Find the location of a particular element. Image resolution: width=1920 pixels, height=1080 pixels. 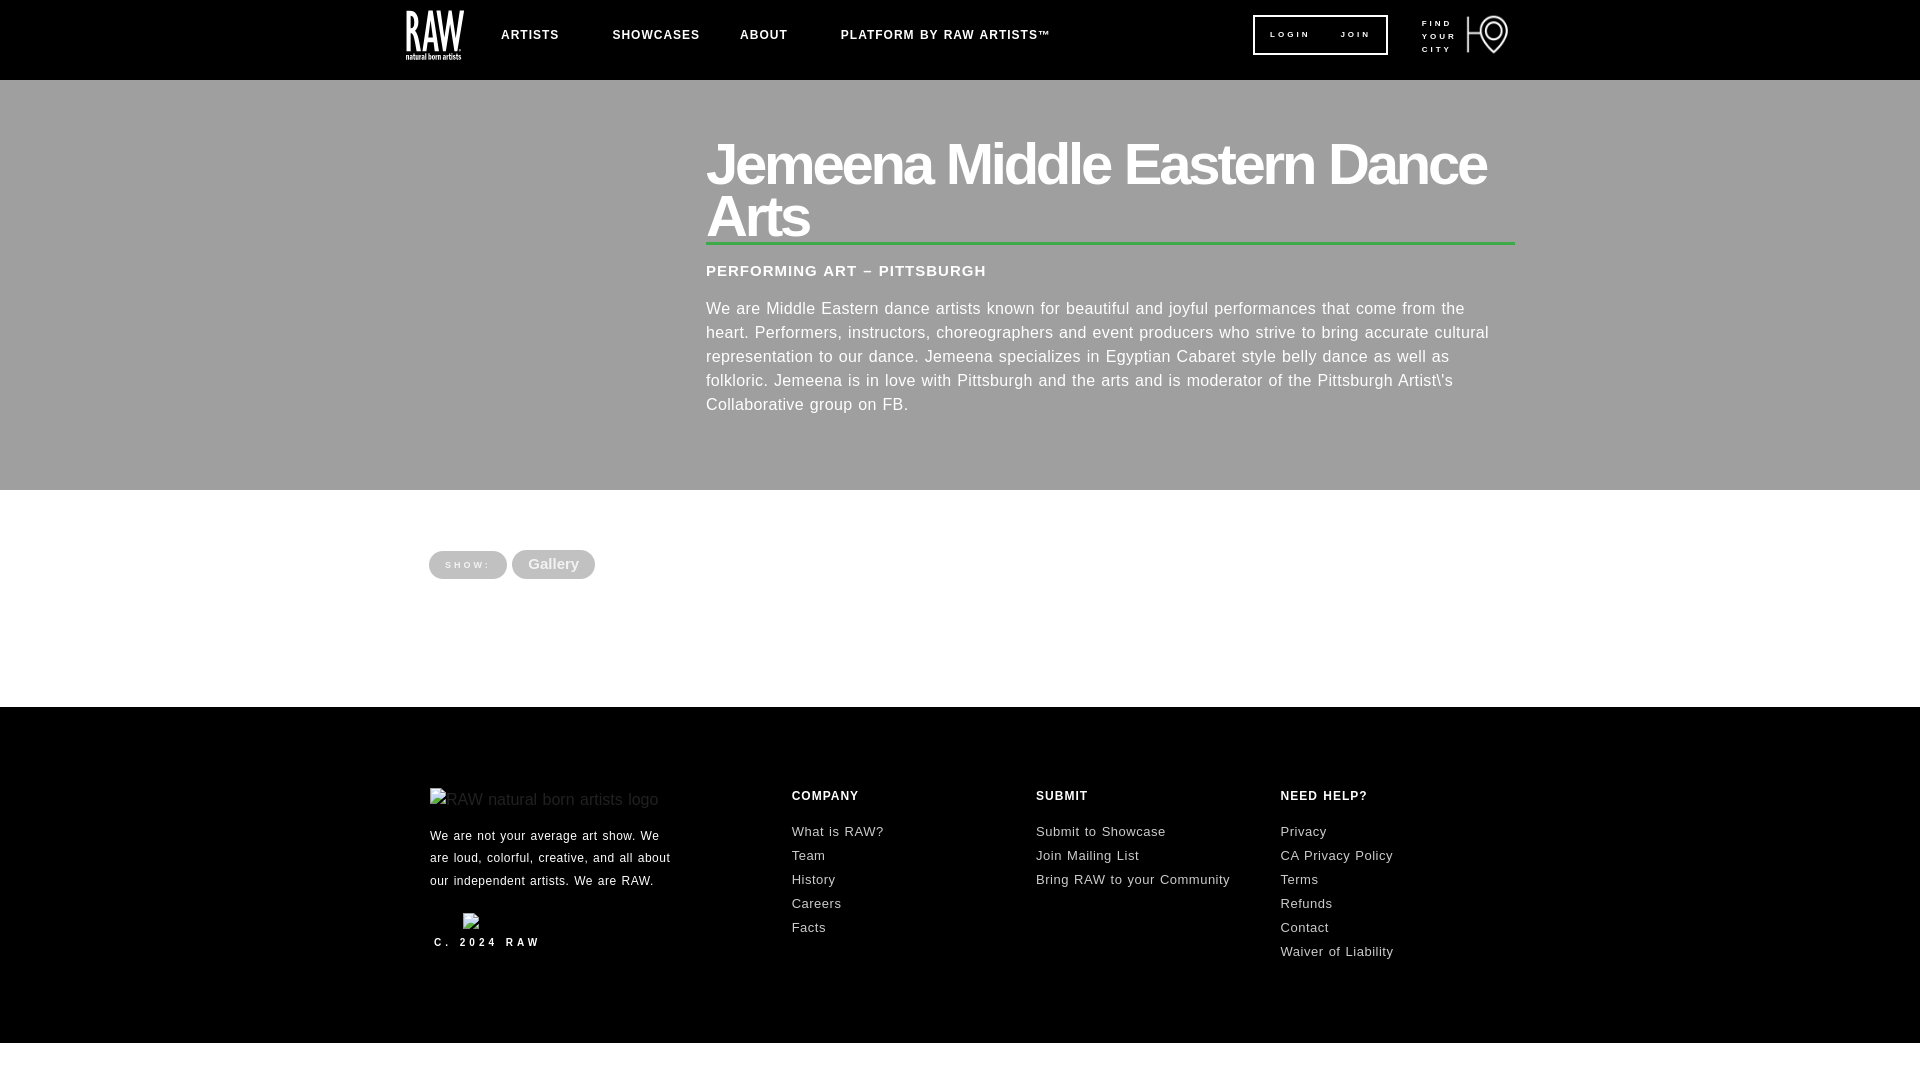

SHOW: is located at coordinates (467, 564).